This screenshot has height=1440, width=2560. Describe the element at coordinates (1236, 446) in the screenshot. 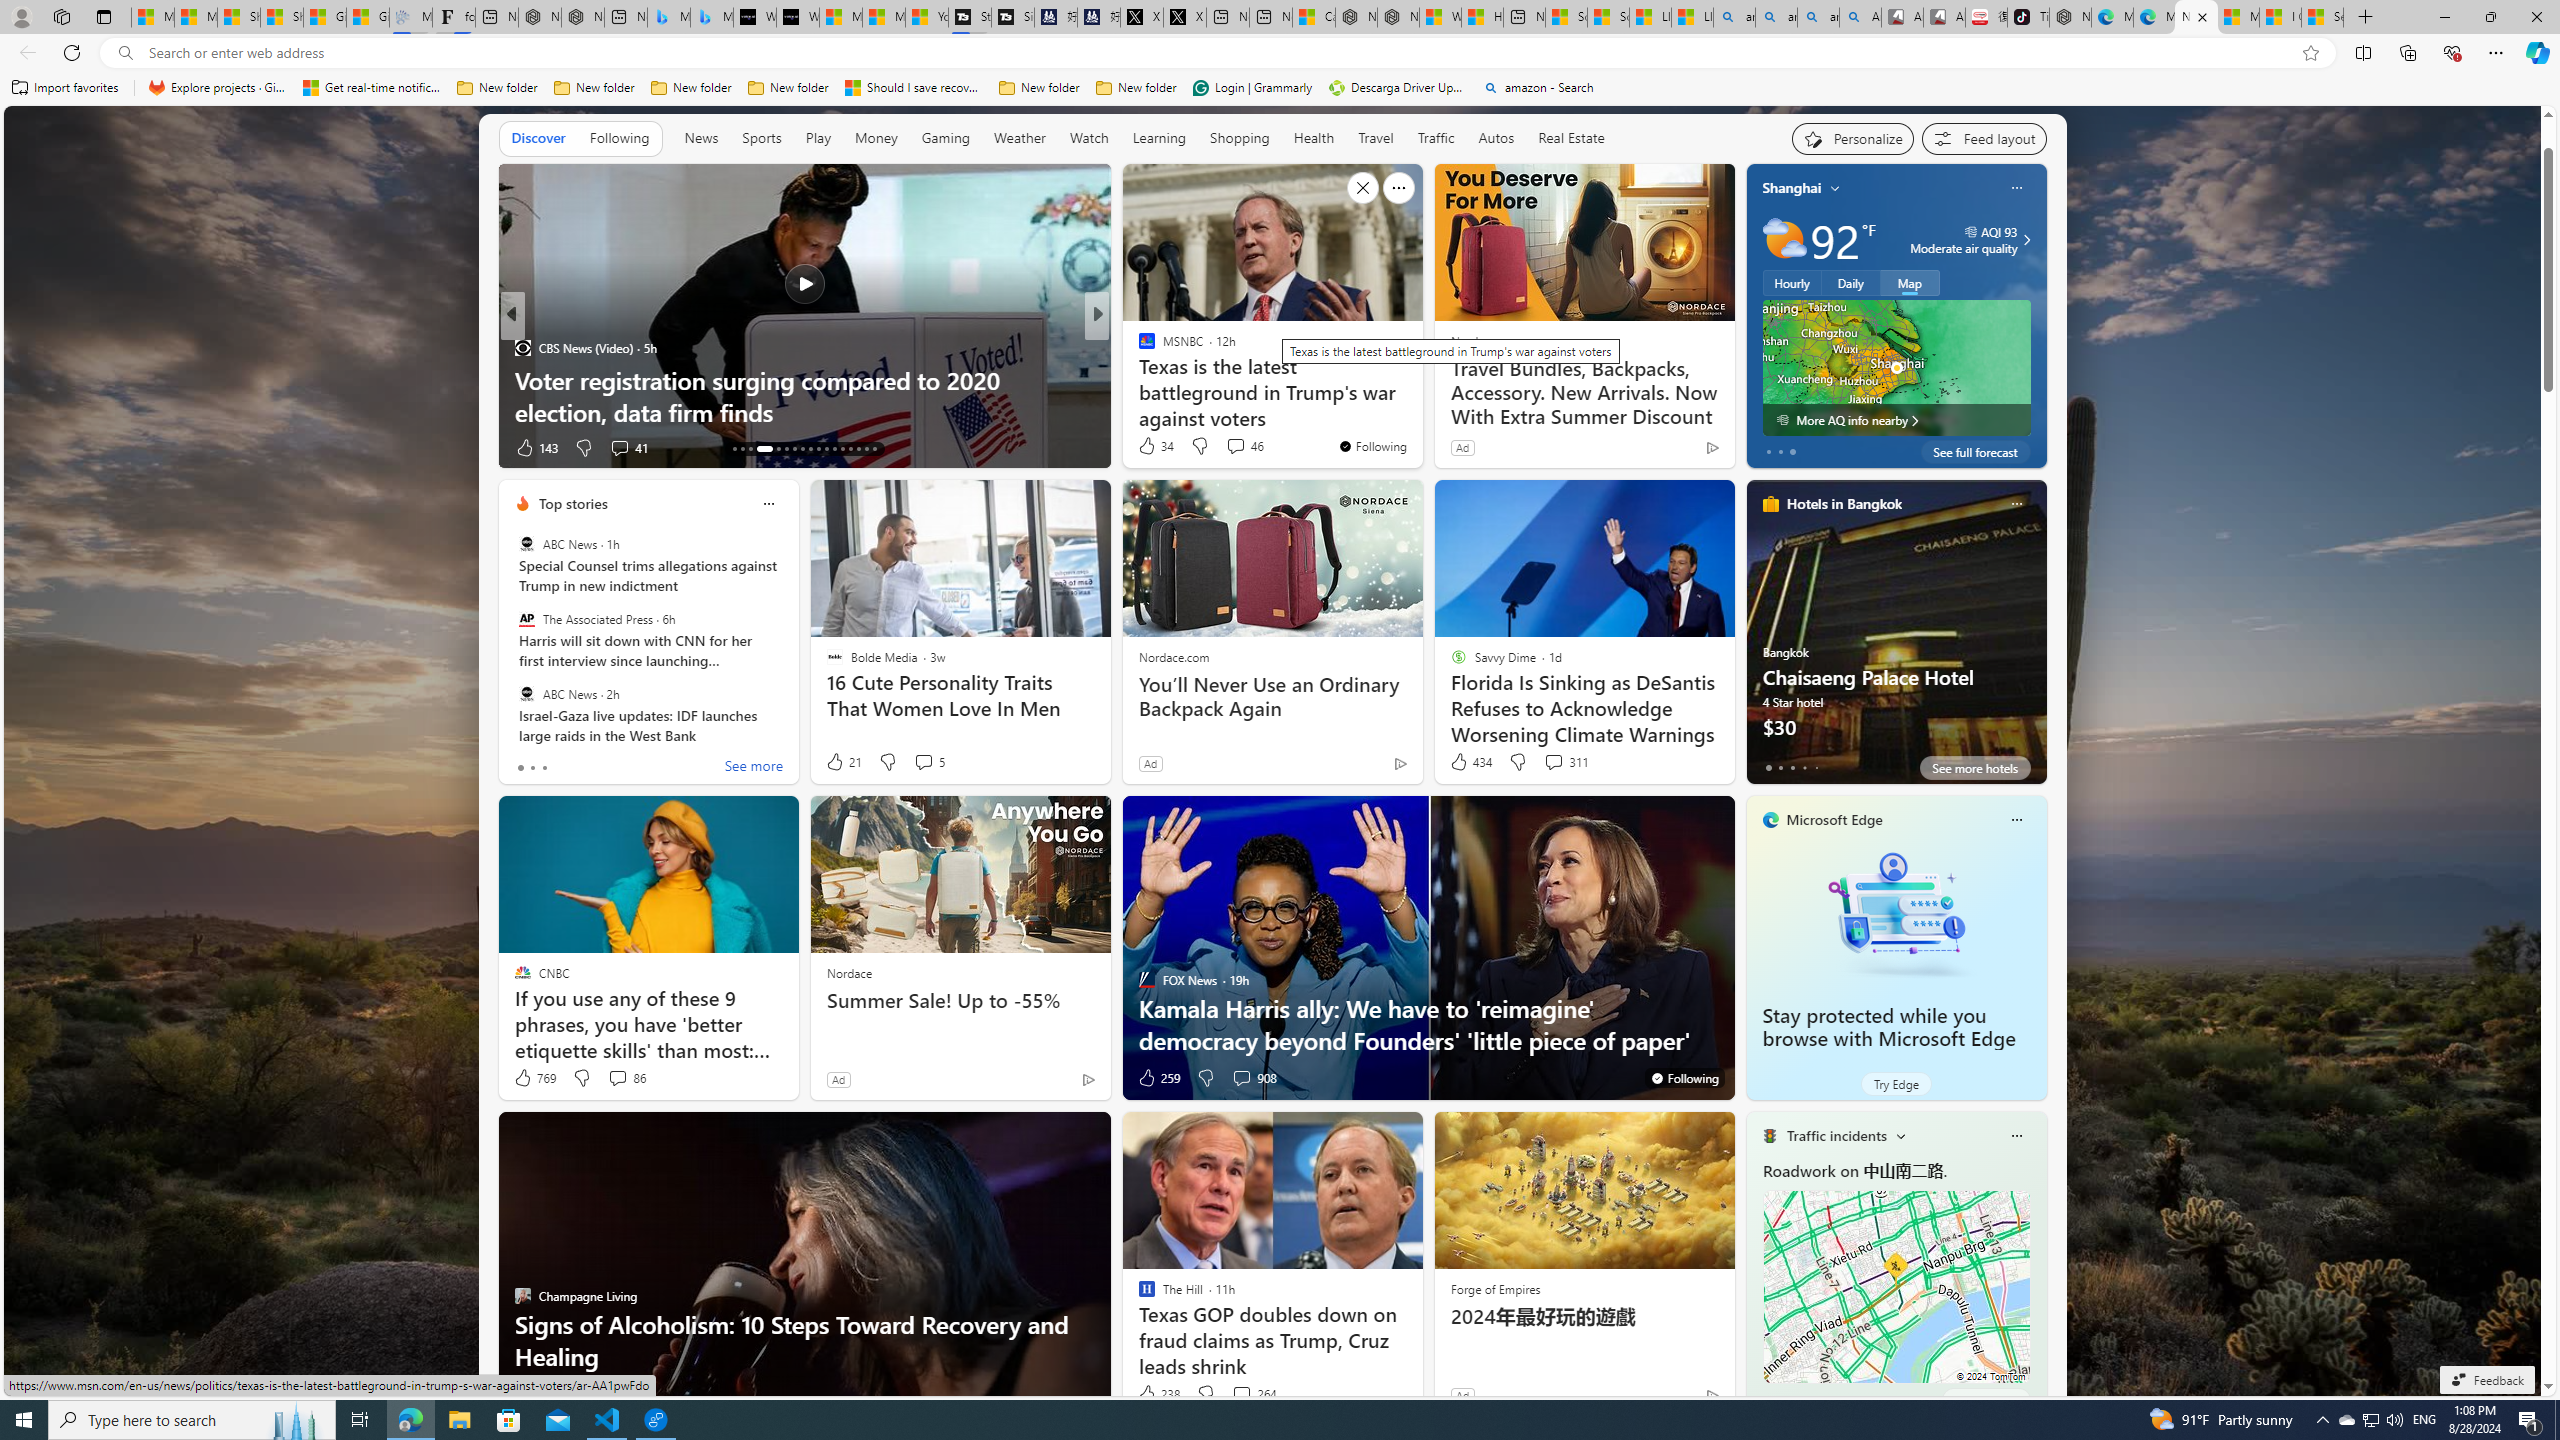

I see `View comments 6 Comment` at that location.